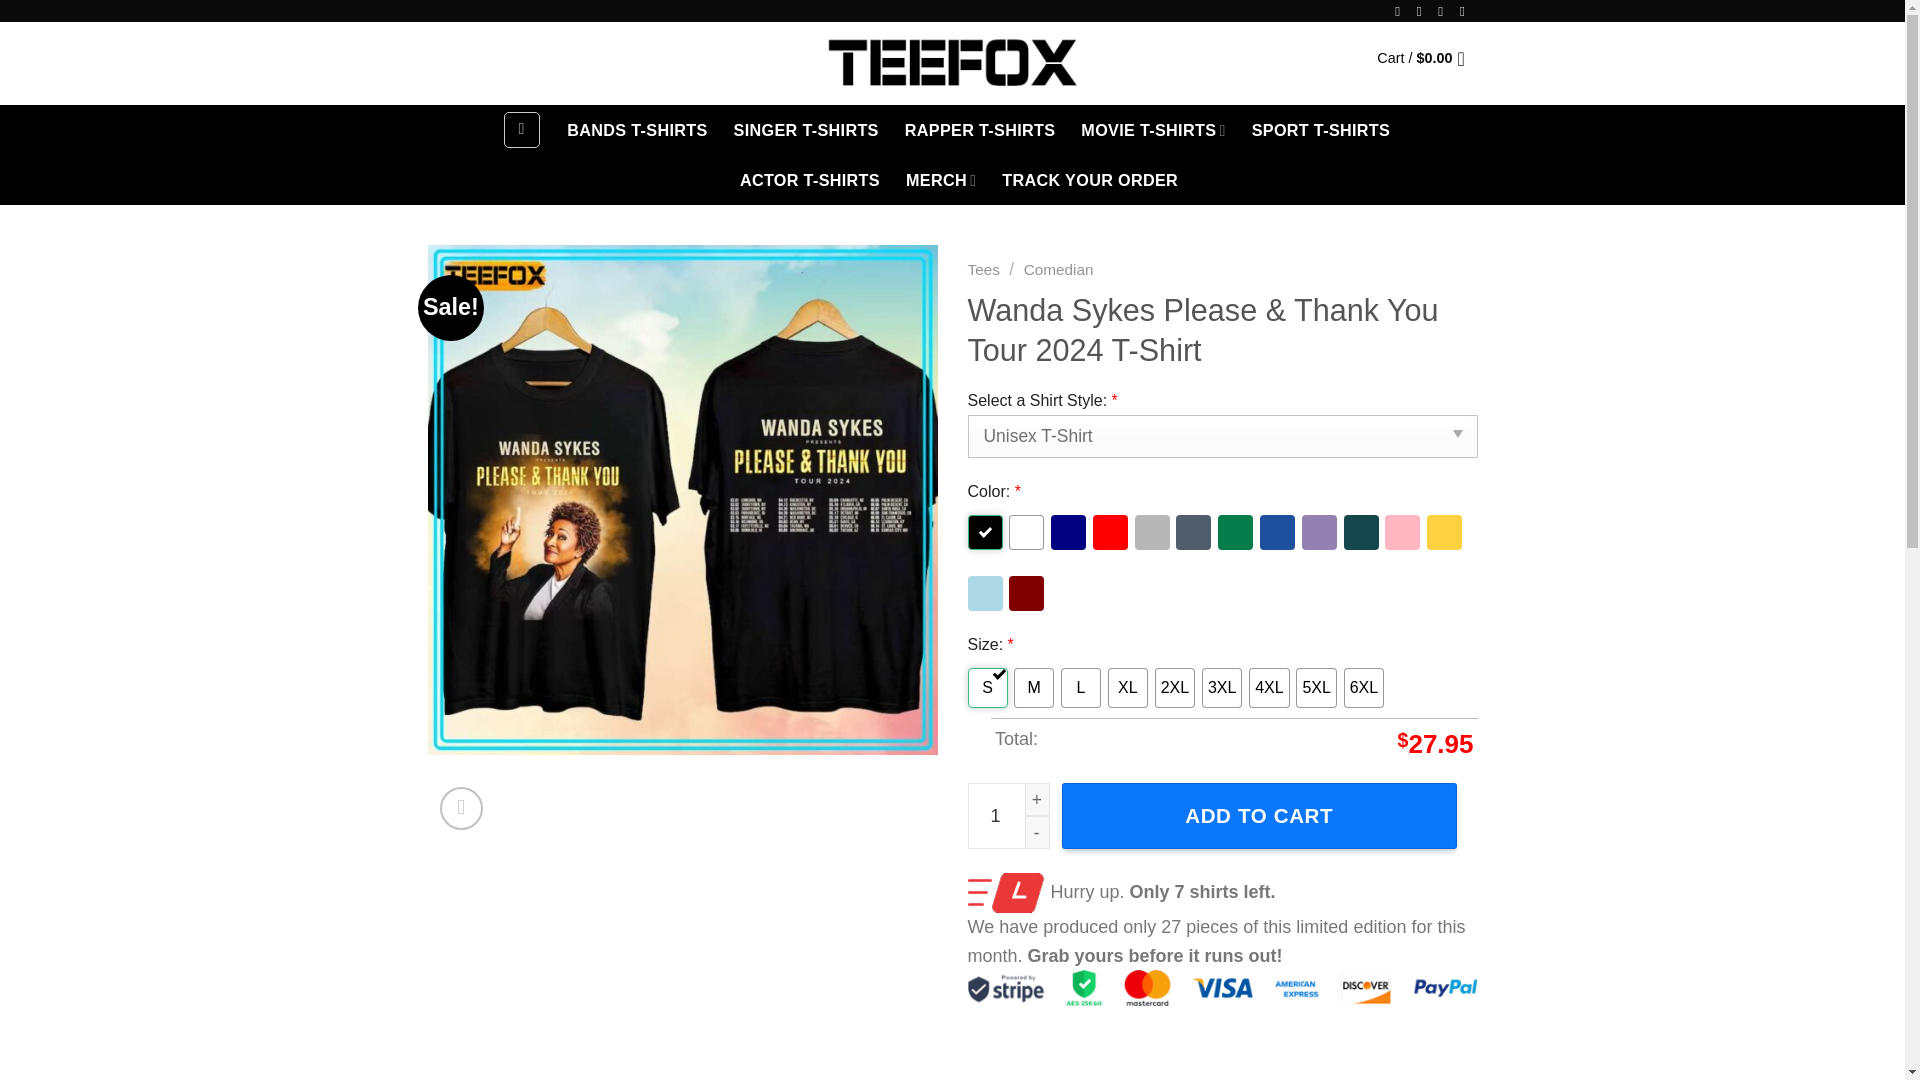  Describe the element at coordinates (1090, 180) in the screenshot. I see `TRACK YOUR ORDER` at that location.